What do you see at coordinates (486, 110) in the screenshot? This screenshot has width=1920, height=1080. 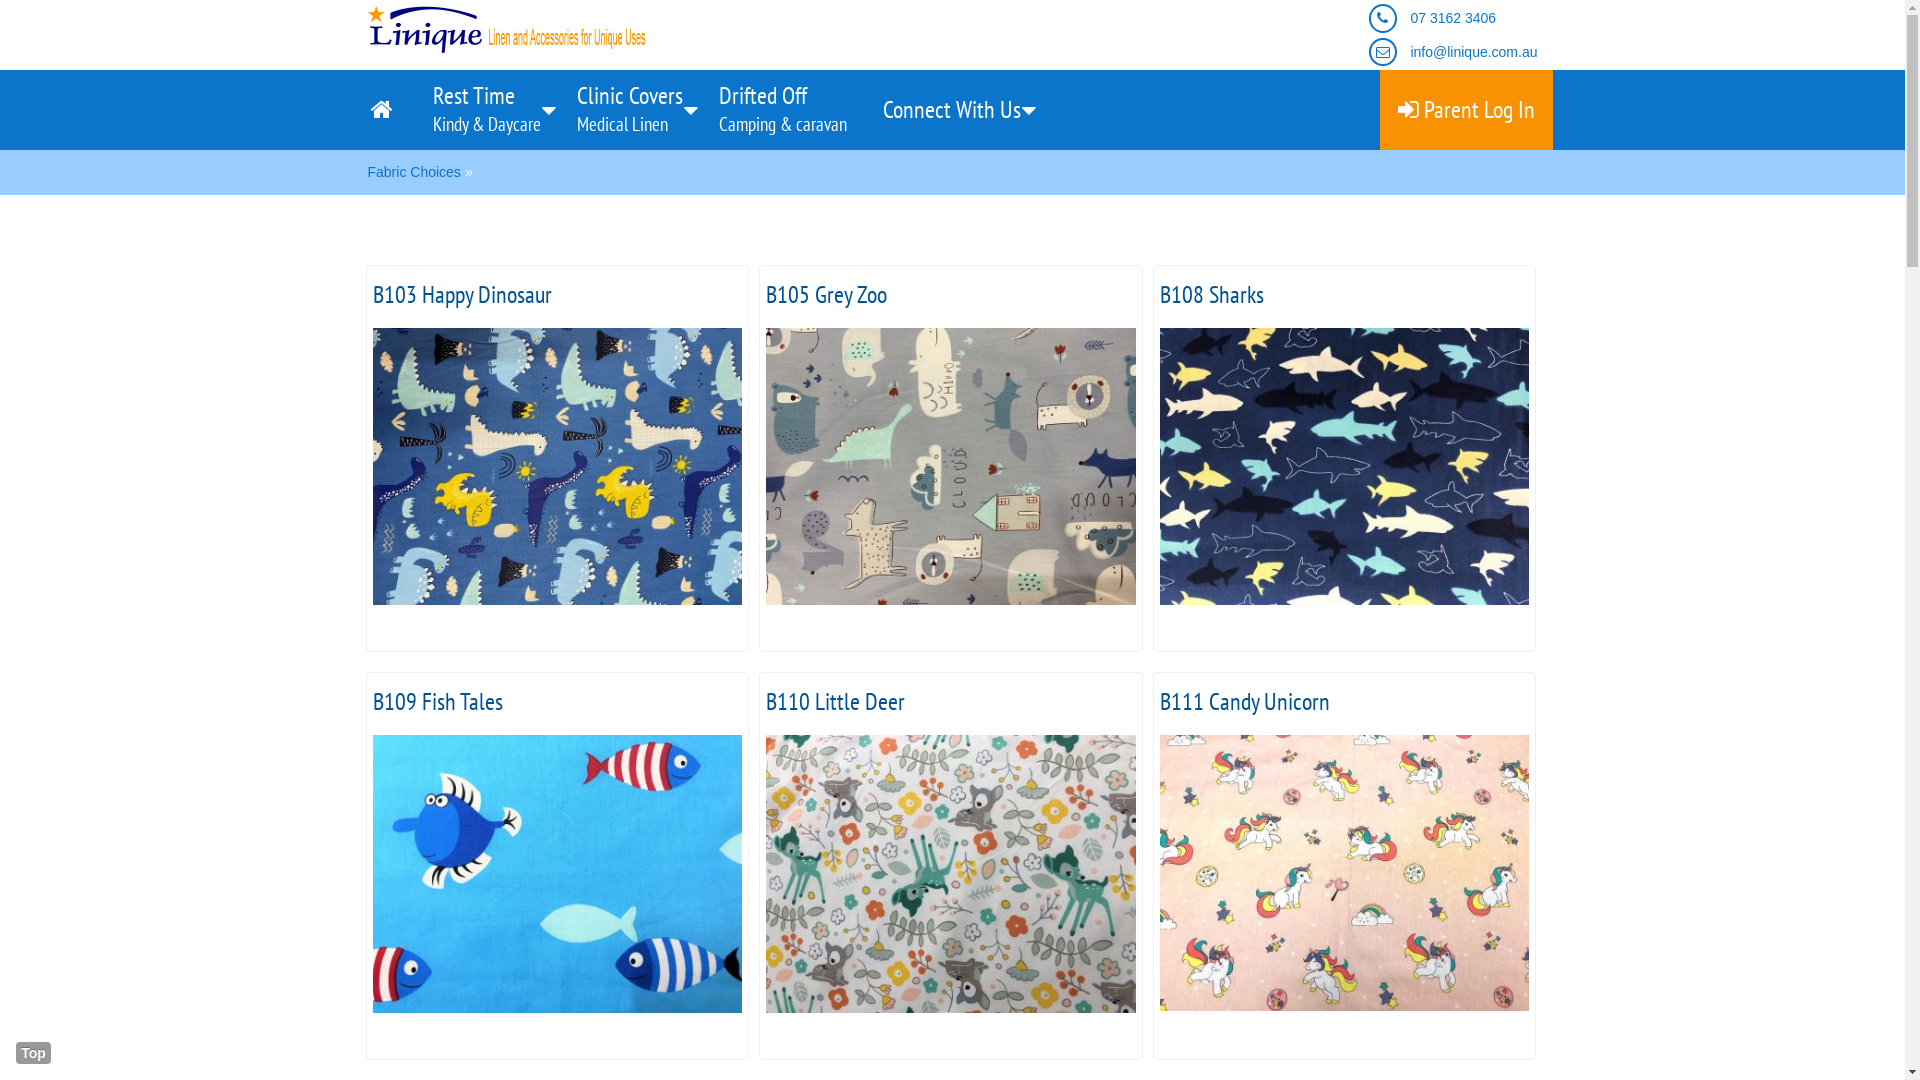 I see `Rest Time
Kindy & Daycare` at bounding box center [486, 110].